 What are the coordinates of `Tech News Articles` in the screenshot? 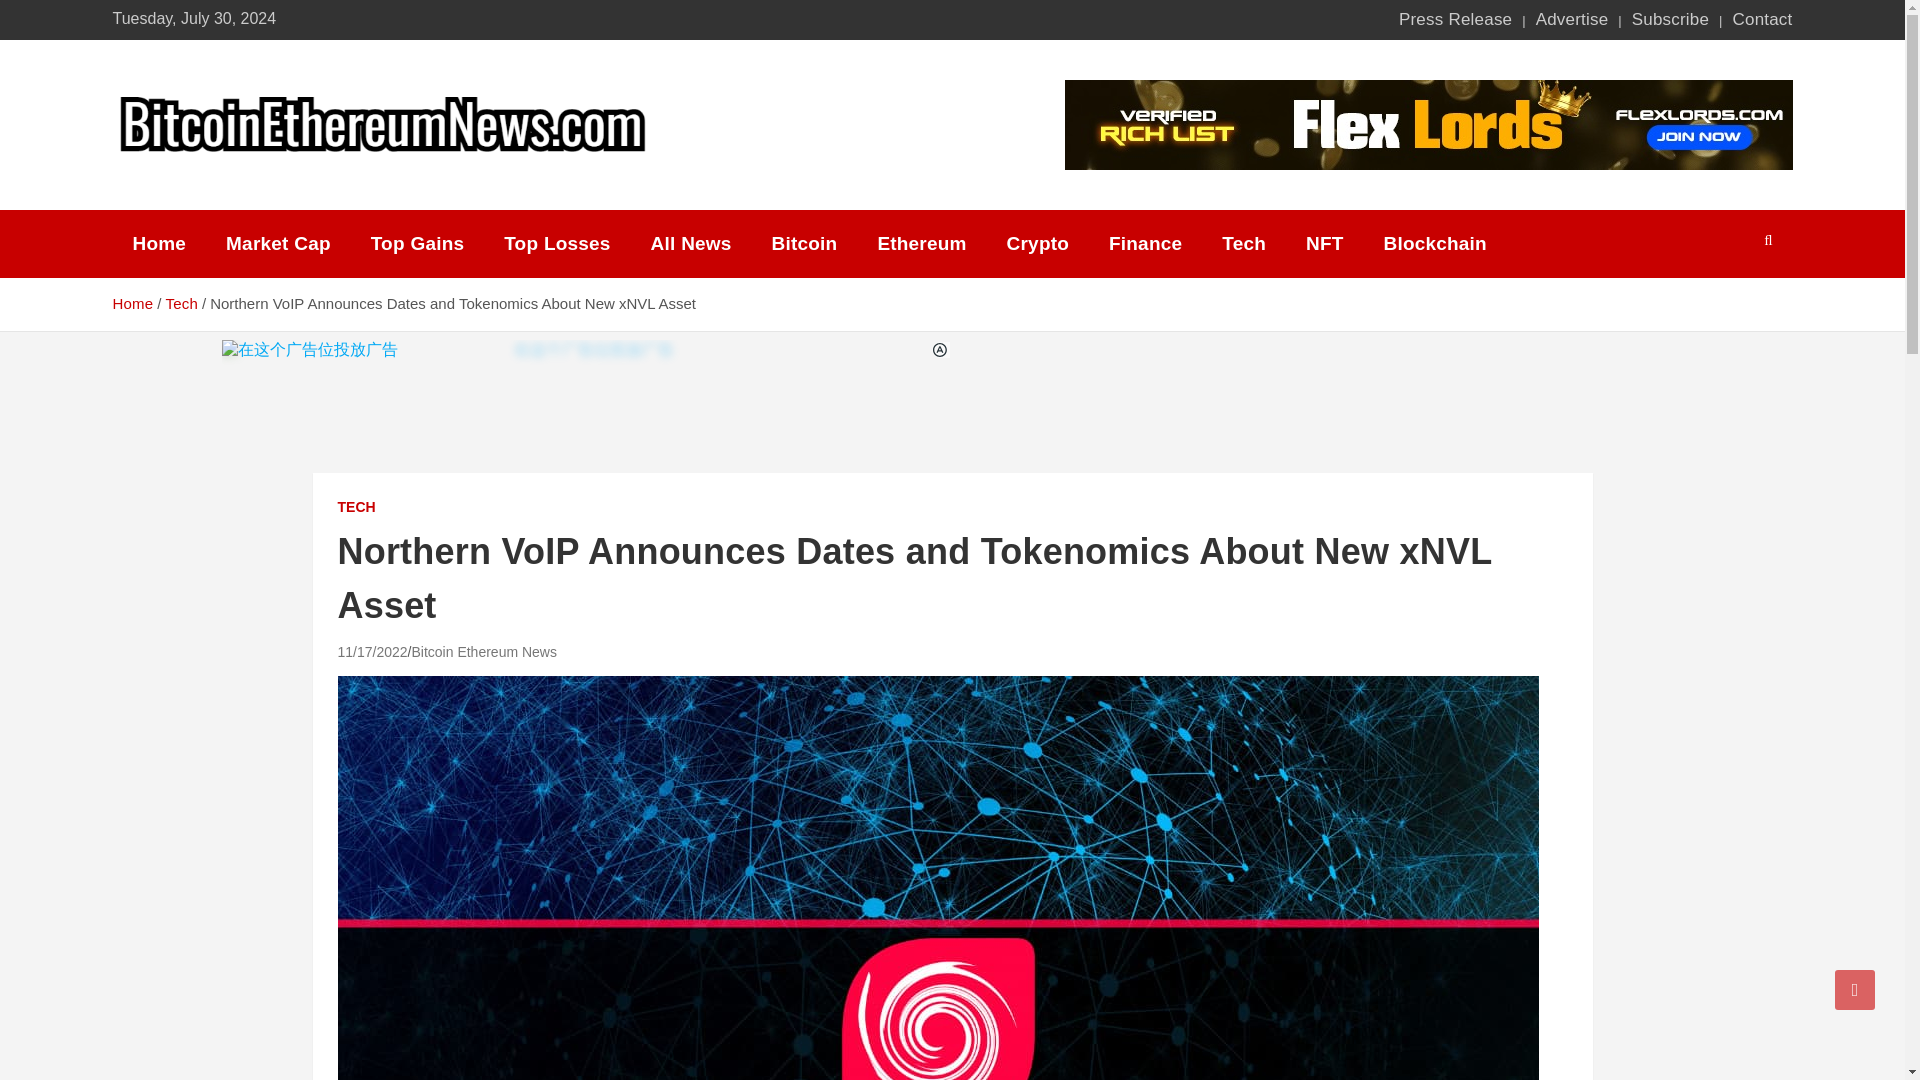 It's located at (1244, 244).